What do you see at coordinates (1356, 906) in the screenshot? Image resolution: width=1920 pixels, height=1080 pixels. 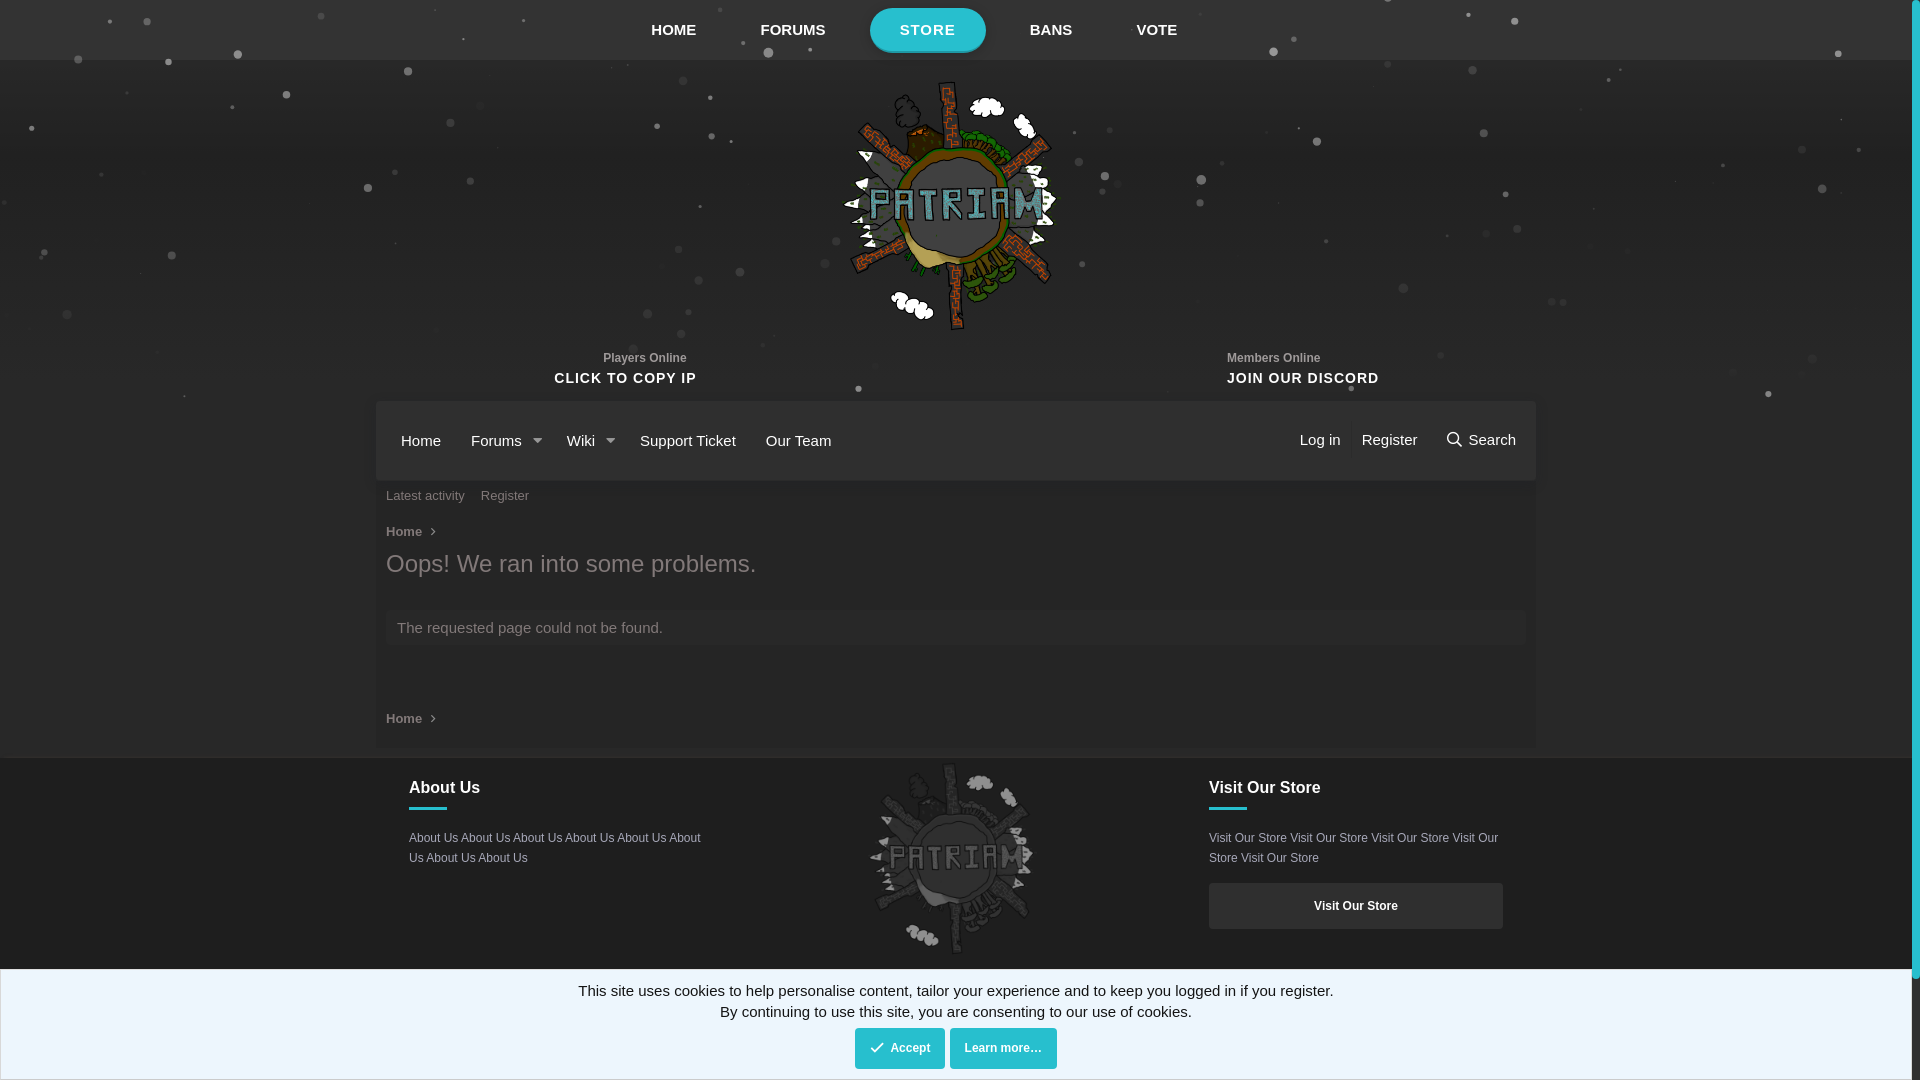 I see `Visit Our Store` at bounding box center [1356, 906].